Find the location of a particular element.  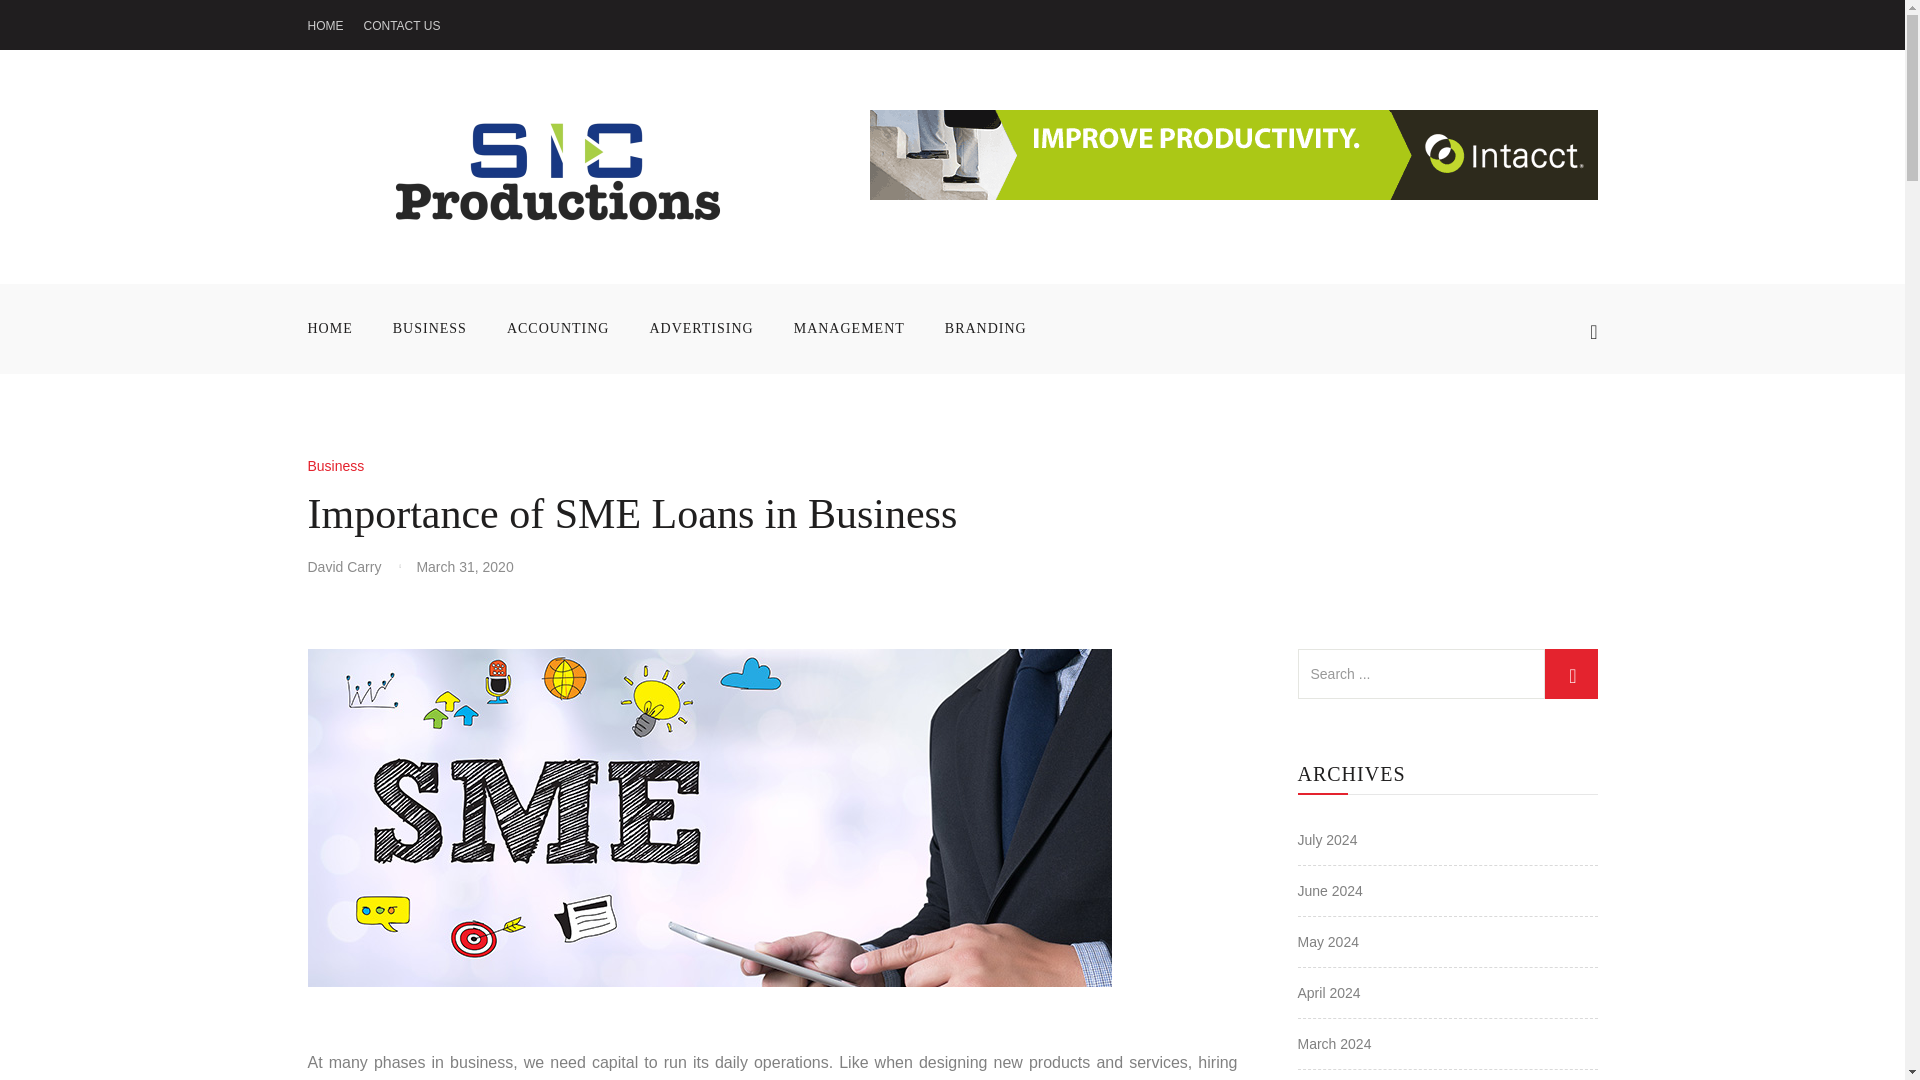

May 2024 is located at coordinates (1328, 942).